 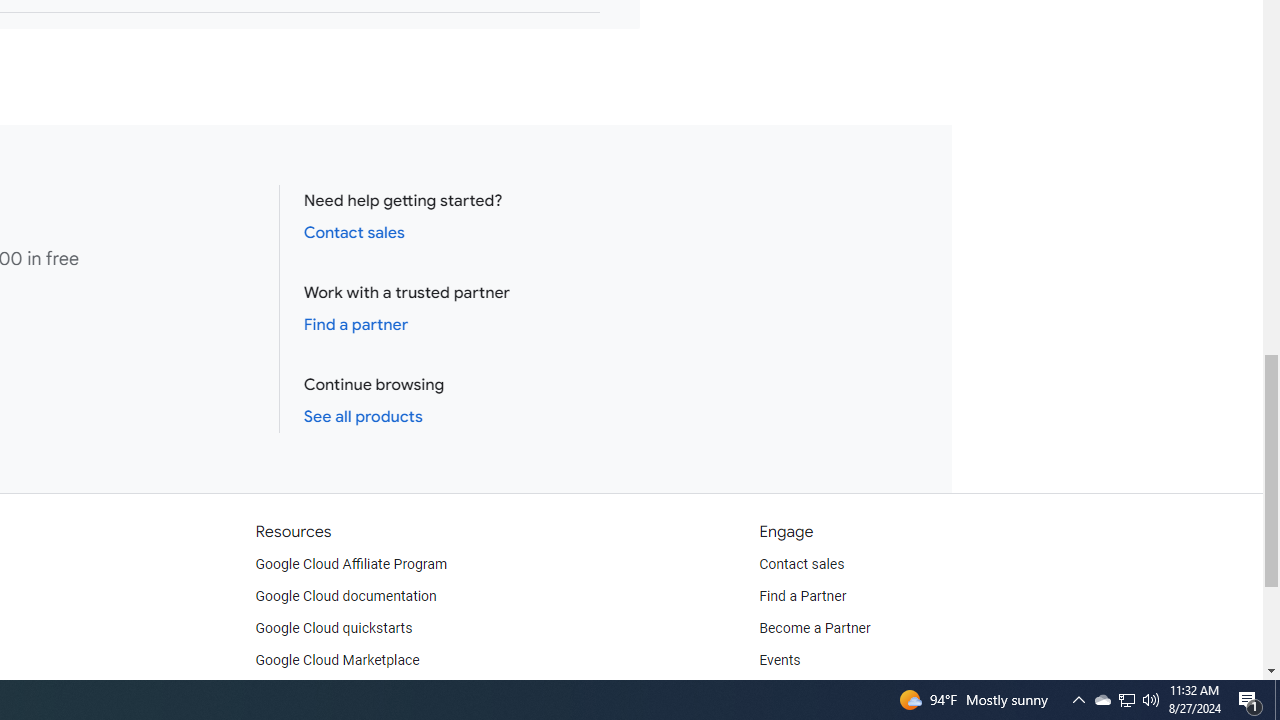 What do you see at coordinates (356, 324) in the screenshot?
I see `Find a partner` at bounding box center [356, 324].